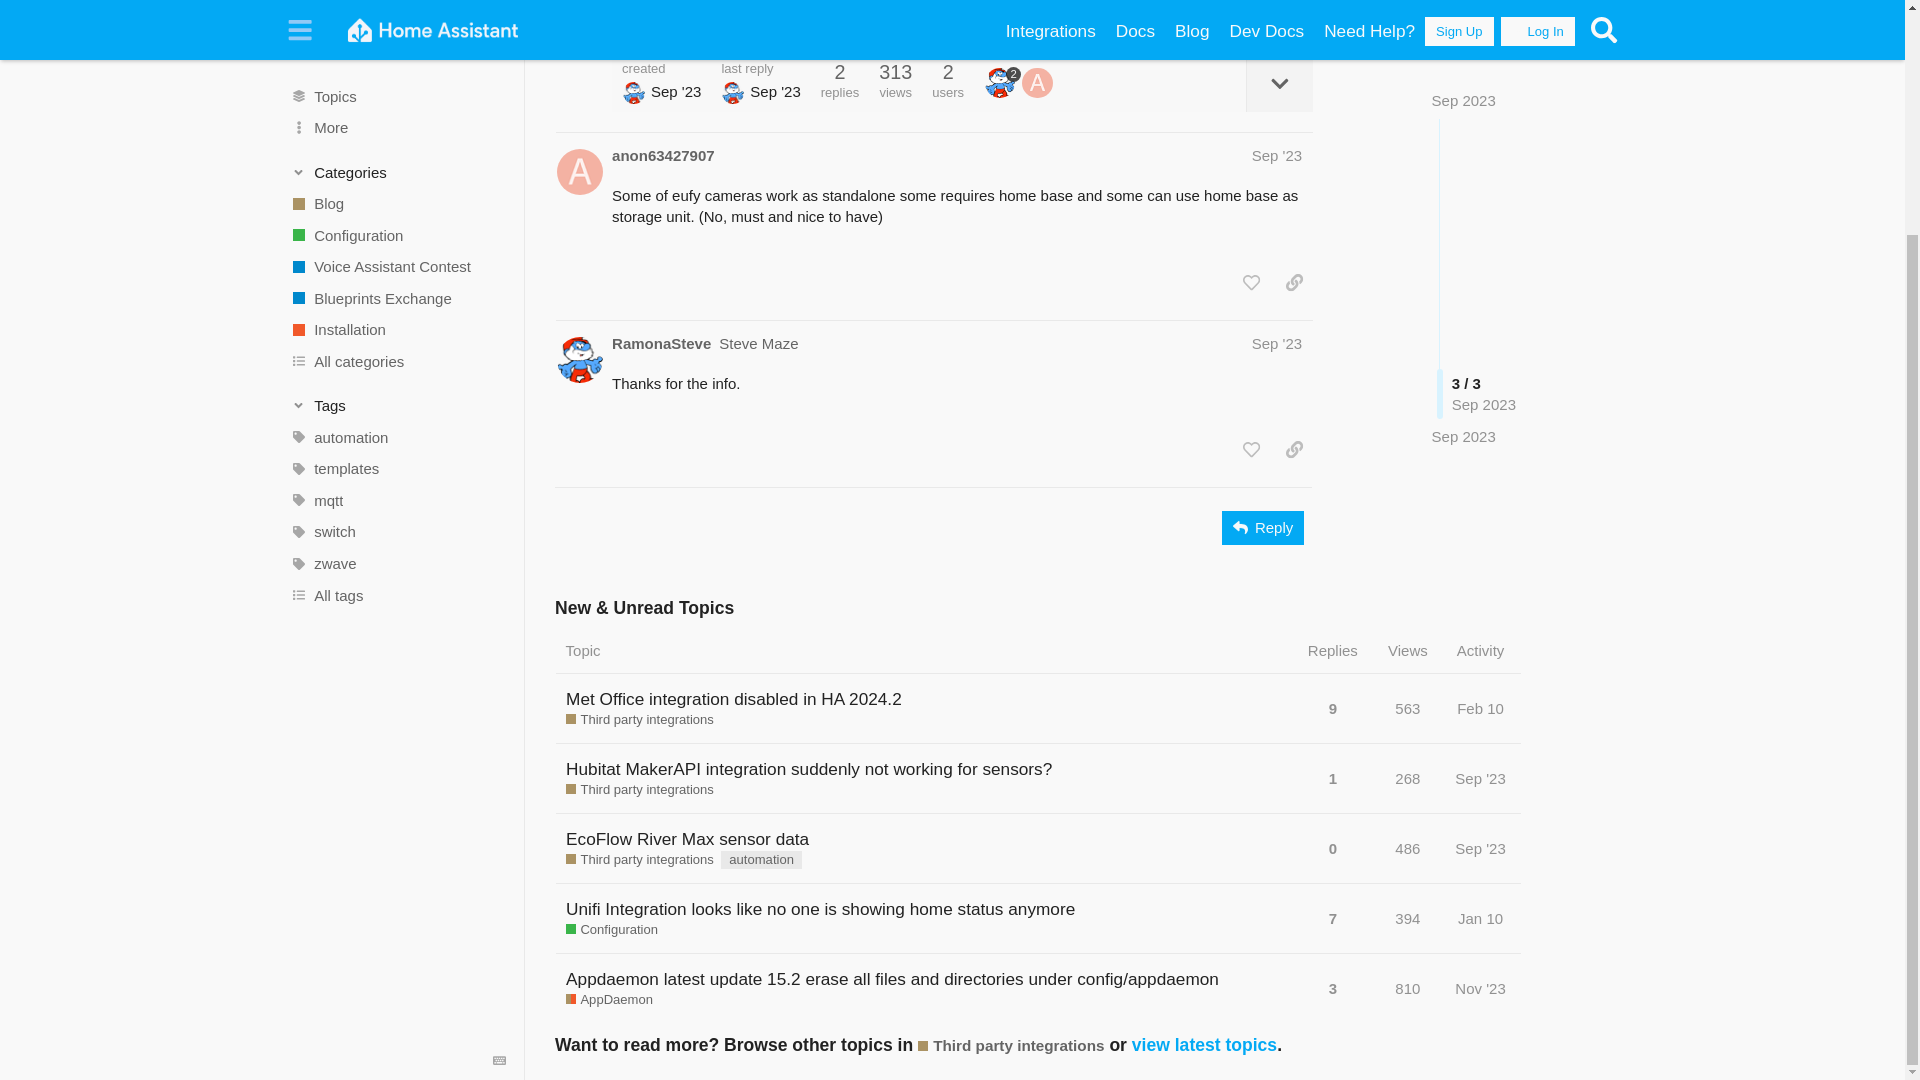  I want to click on Blueprints Exchange, so click(397, 14).